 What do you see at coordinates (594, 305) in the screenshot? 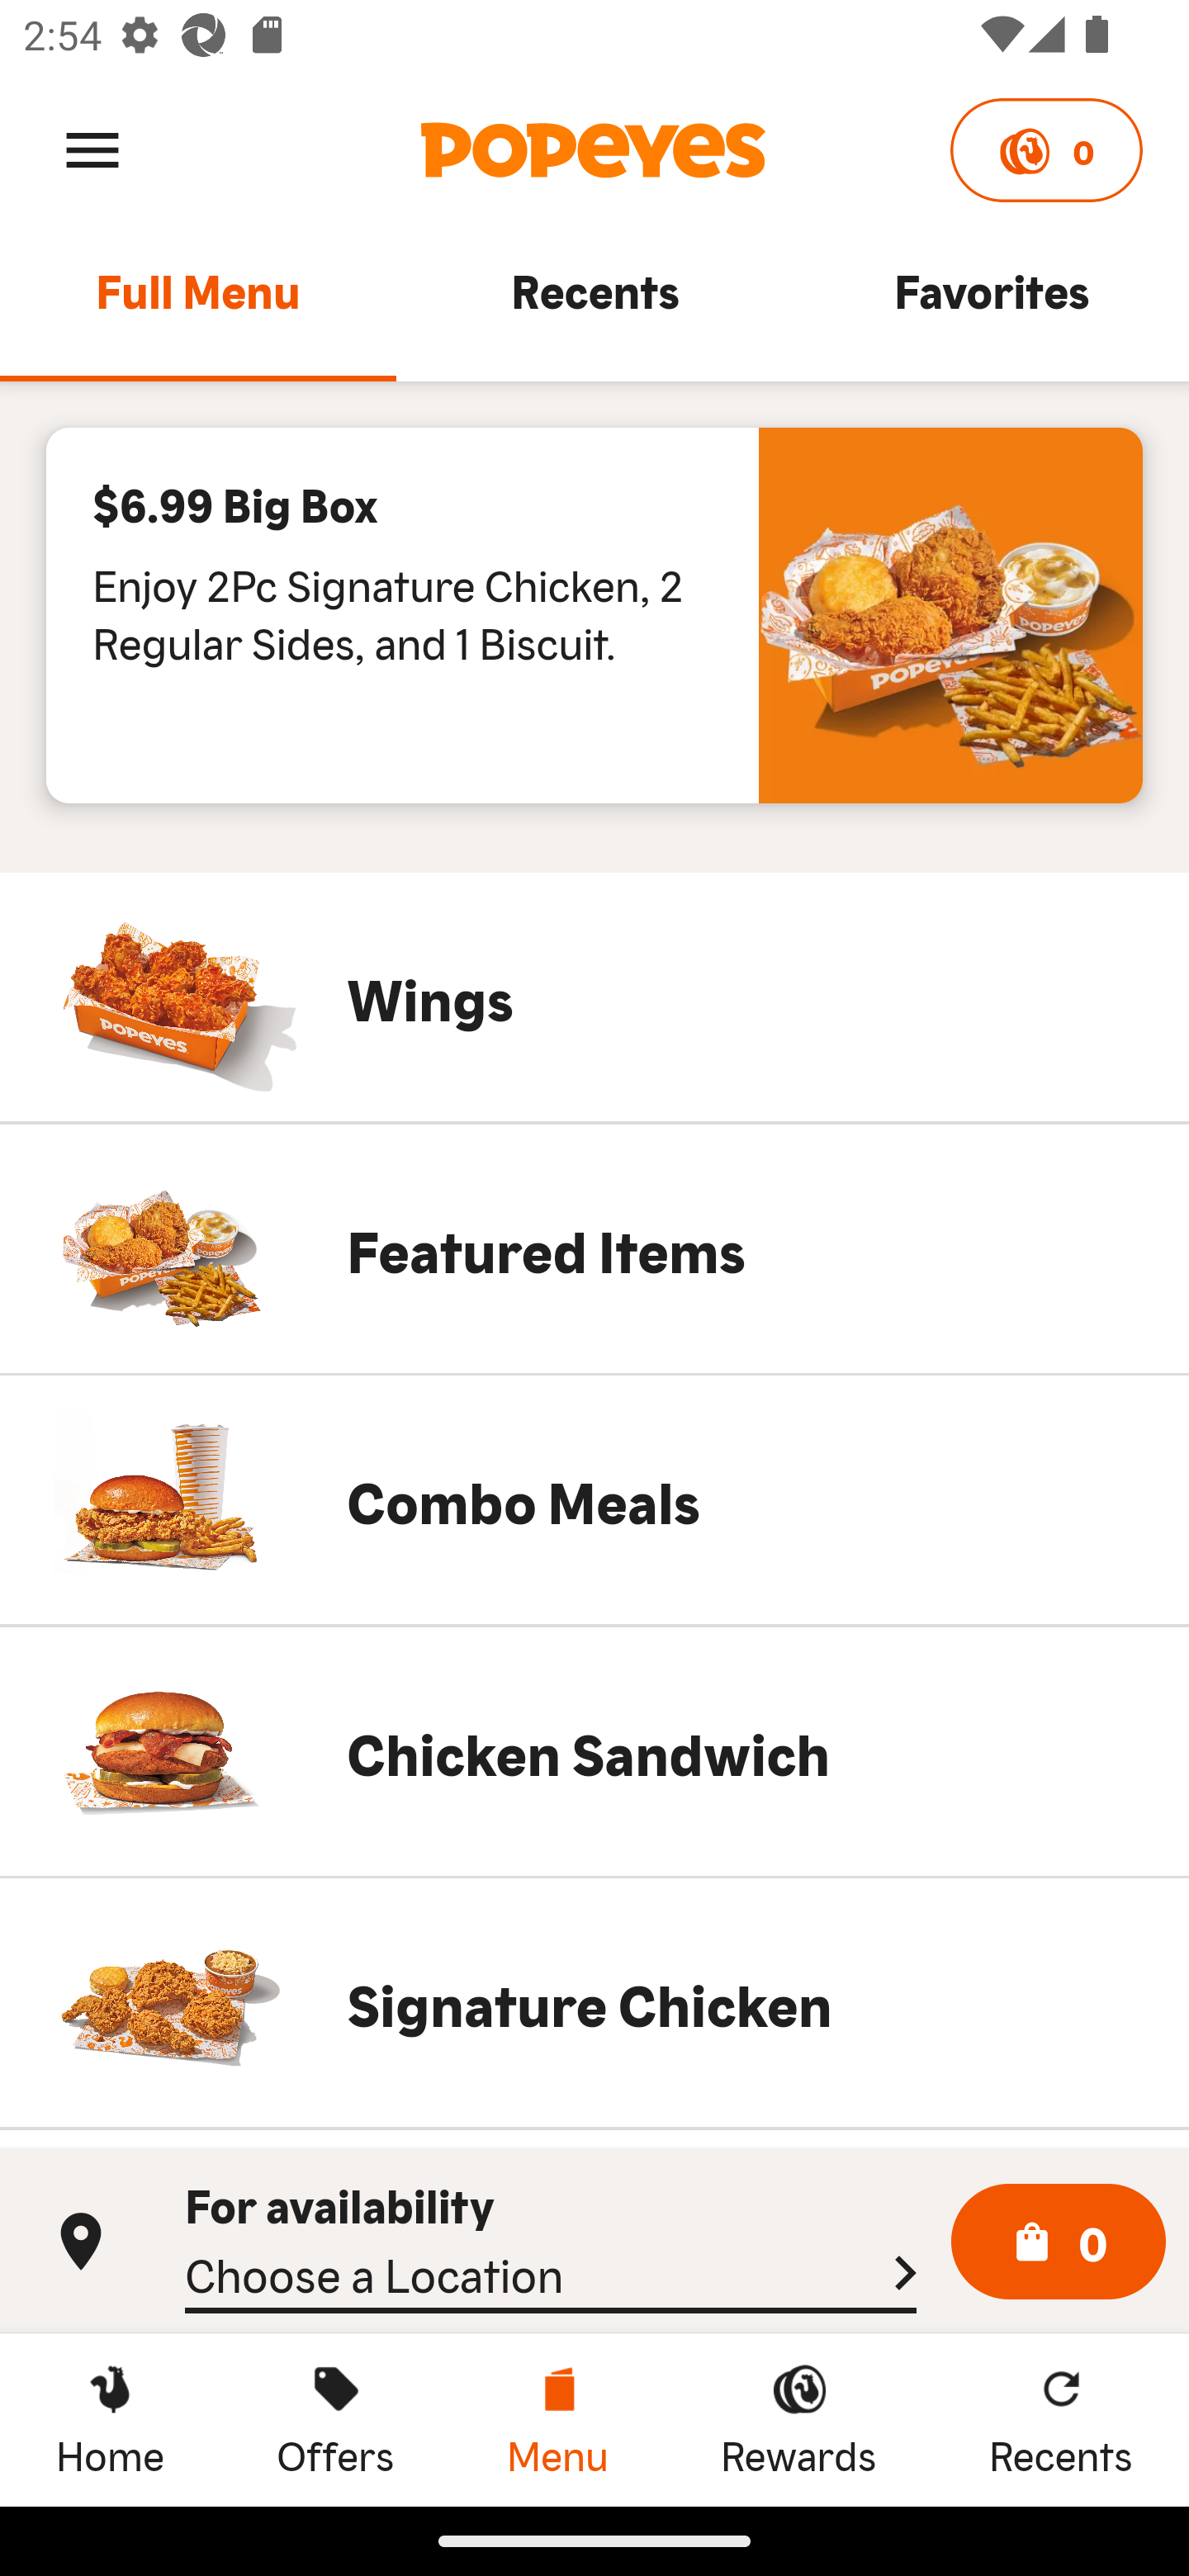
I see `Recents` at bounding box center [594, 305].